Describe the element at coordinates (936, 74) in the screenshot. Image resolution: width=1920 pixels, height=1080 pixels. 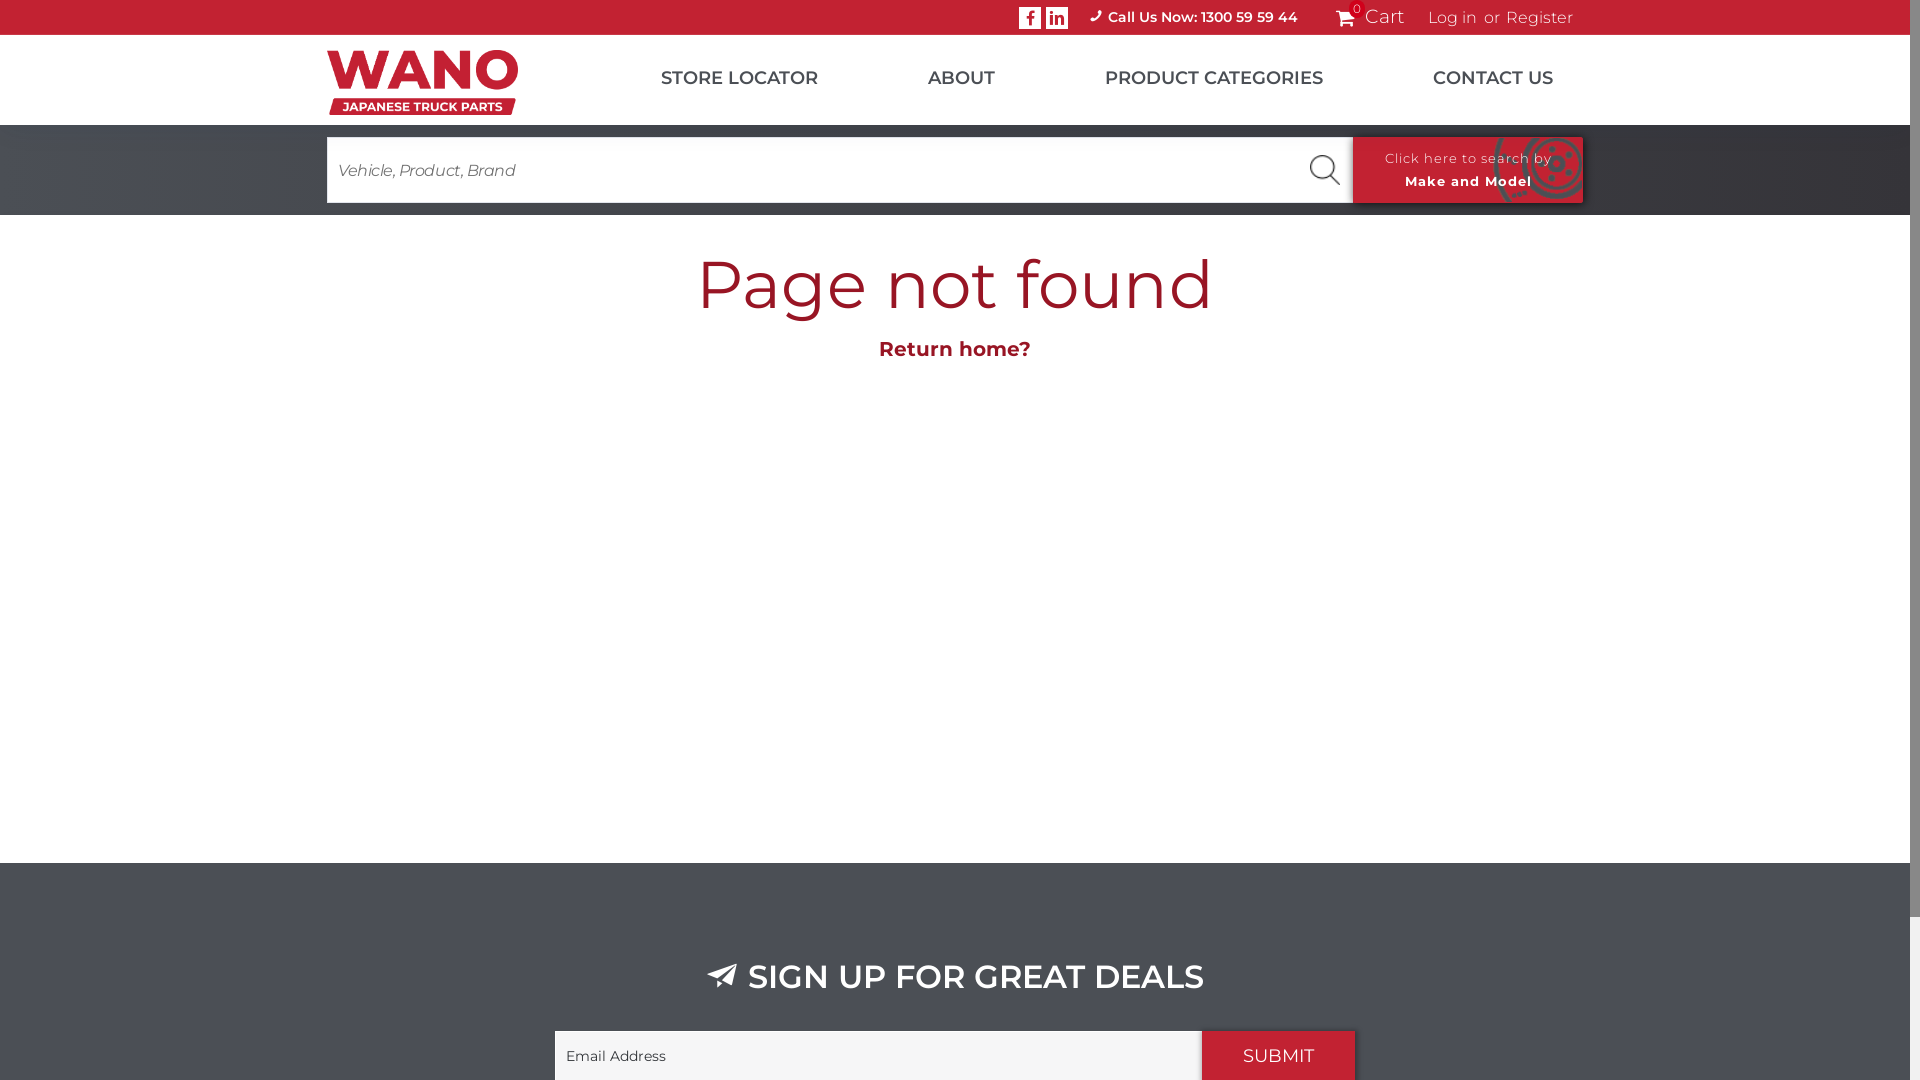
I see `ABOUT` at that location.